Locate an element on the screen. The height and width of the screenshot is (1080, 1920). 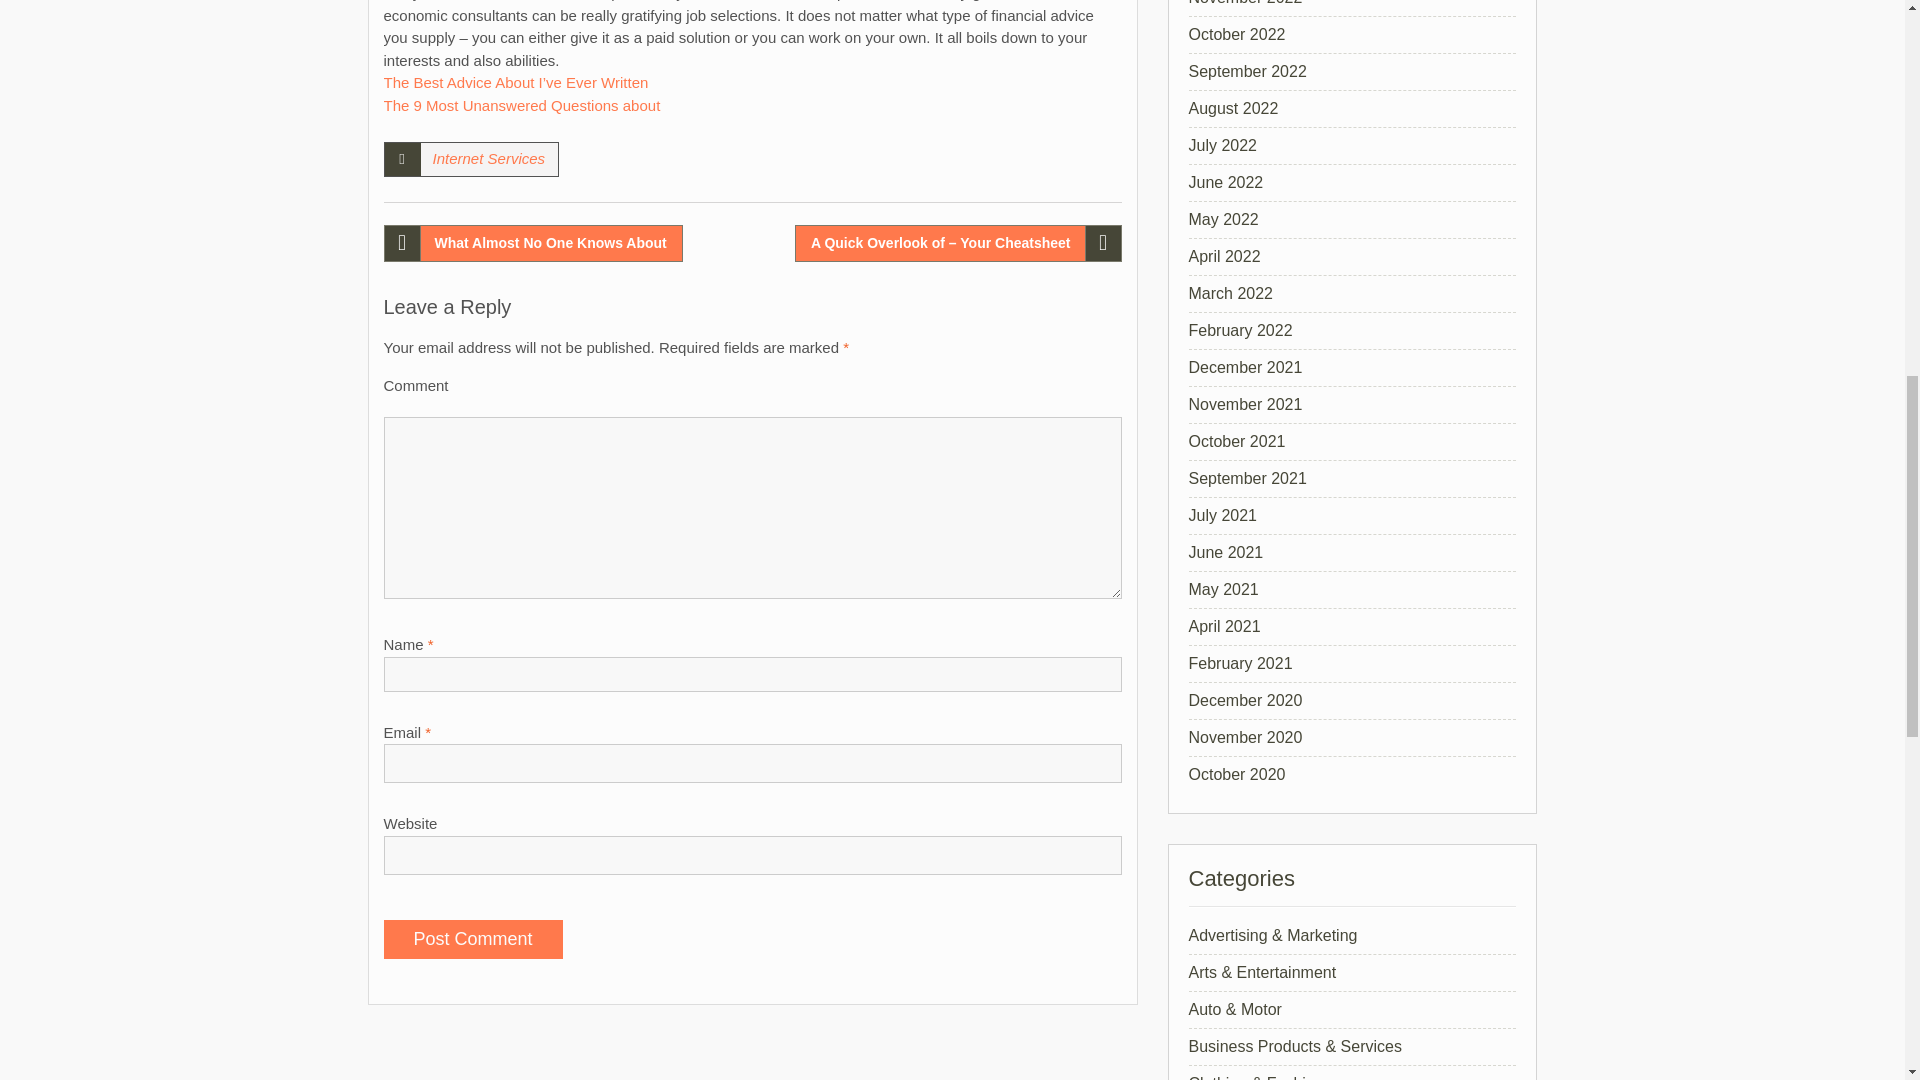
September 2022 is located at coordinates (1246, 70).